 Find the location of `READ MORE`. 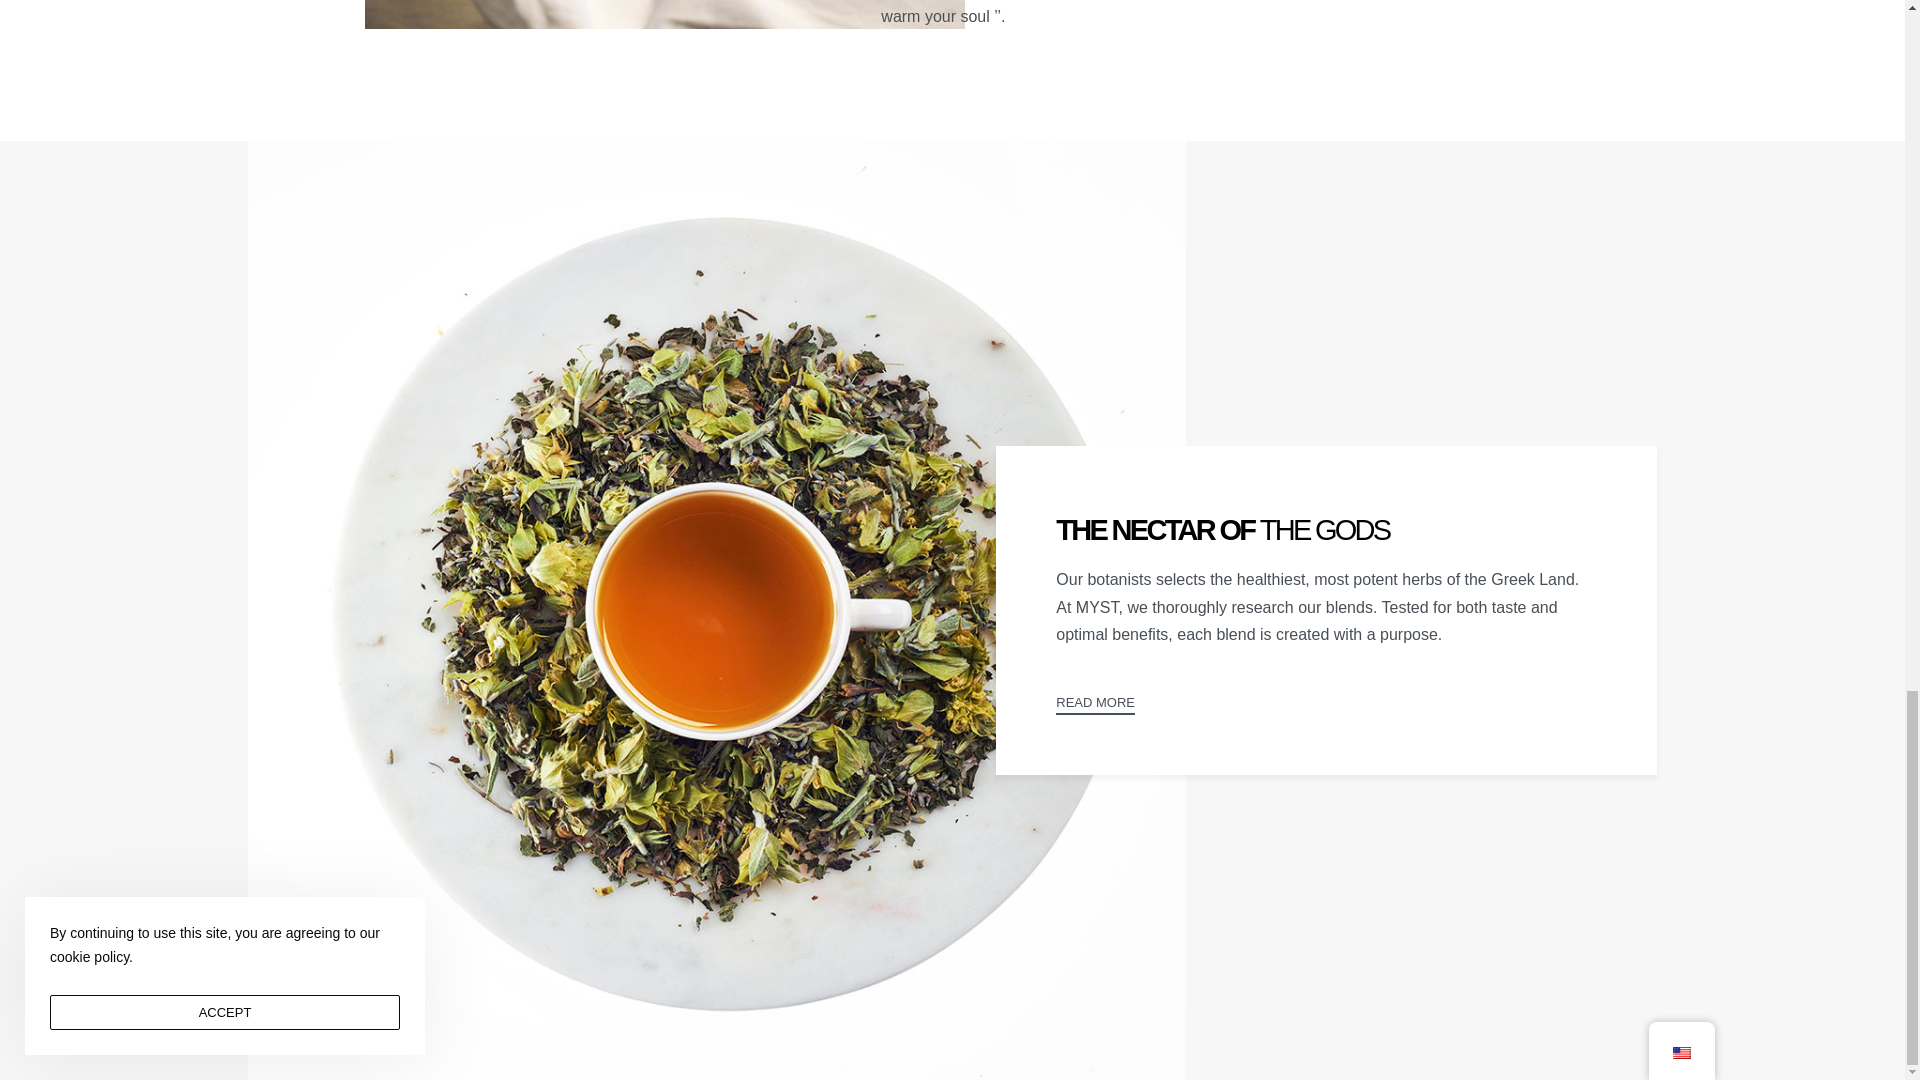

READ MORE is located at coordinates (1095, 704).